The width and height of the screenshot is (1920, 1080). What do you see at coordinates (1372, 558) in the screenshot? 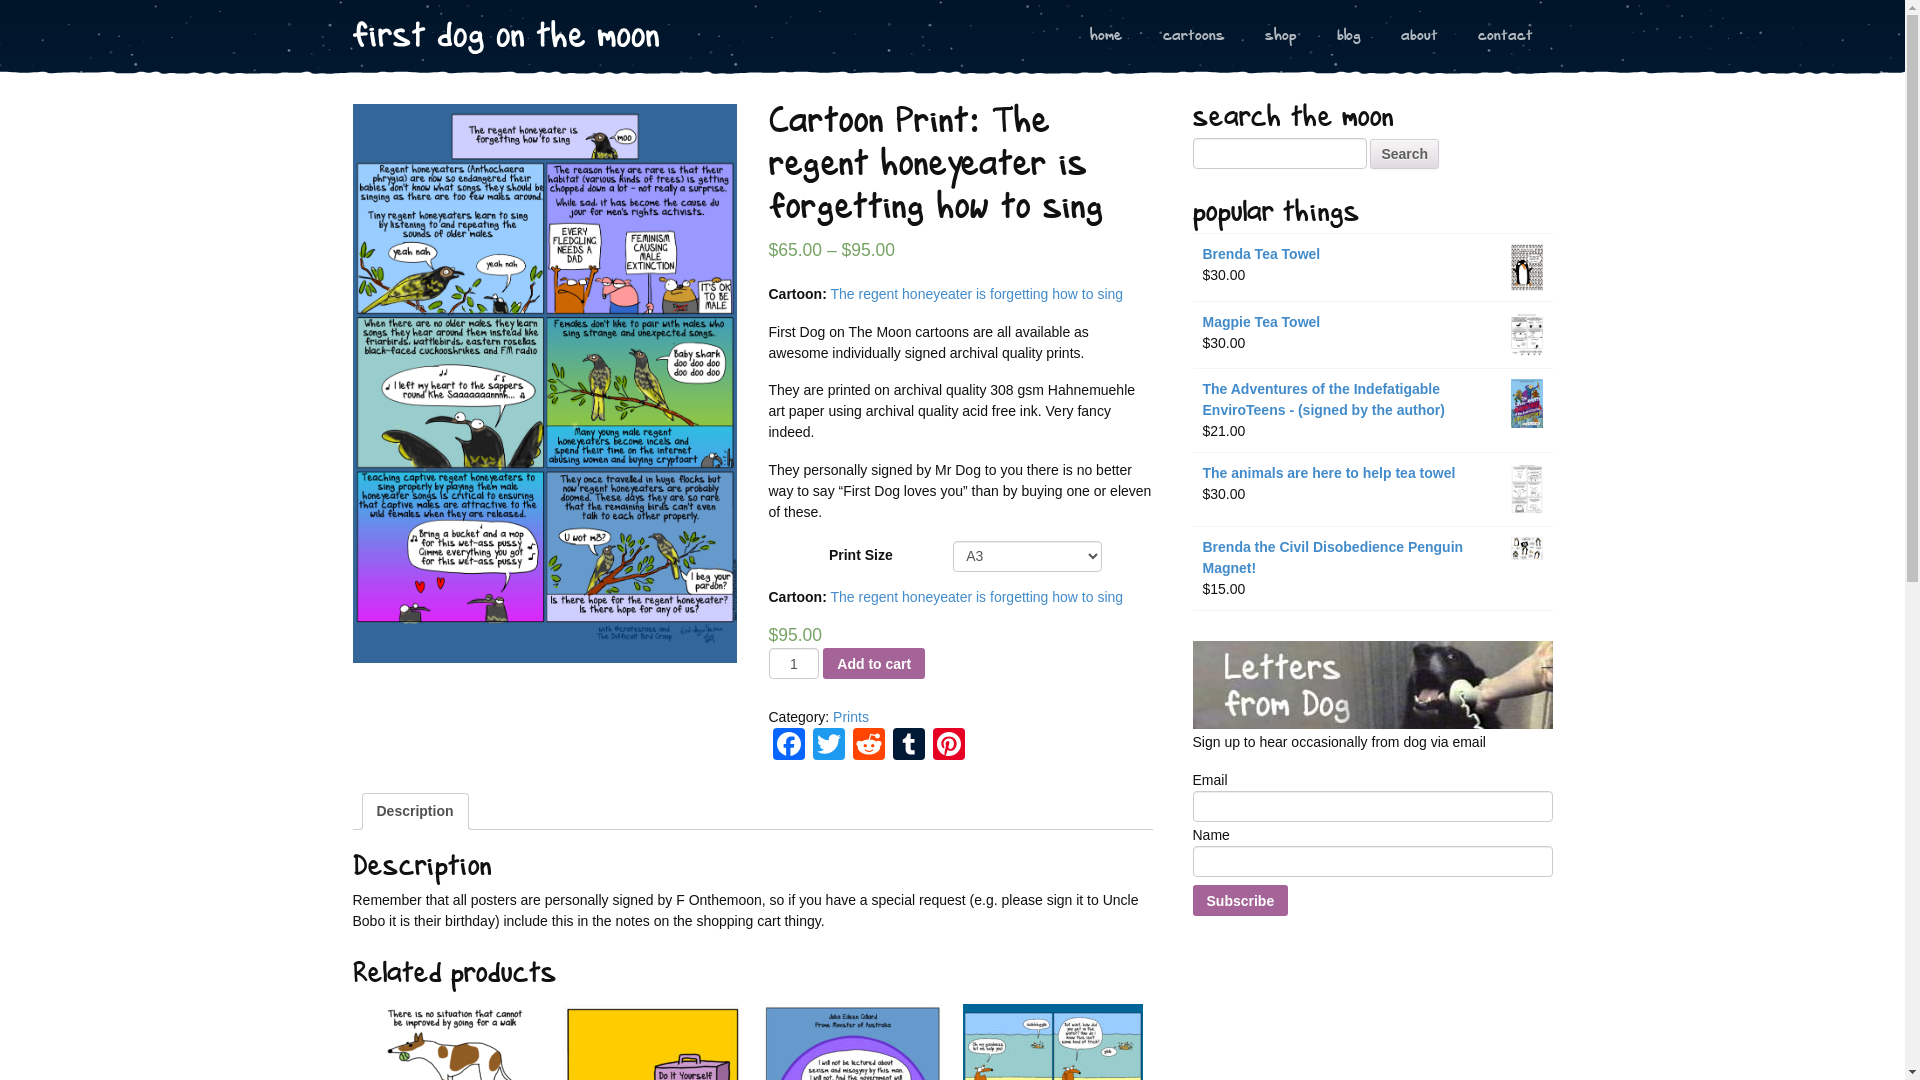
I see `Brenda the Civil Disobedience Penguin Magnet!` at bounding box center [1372, 558].